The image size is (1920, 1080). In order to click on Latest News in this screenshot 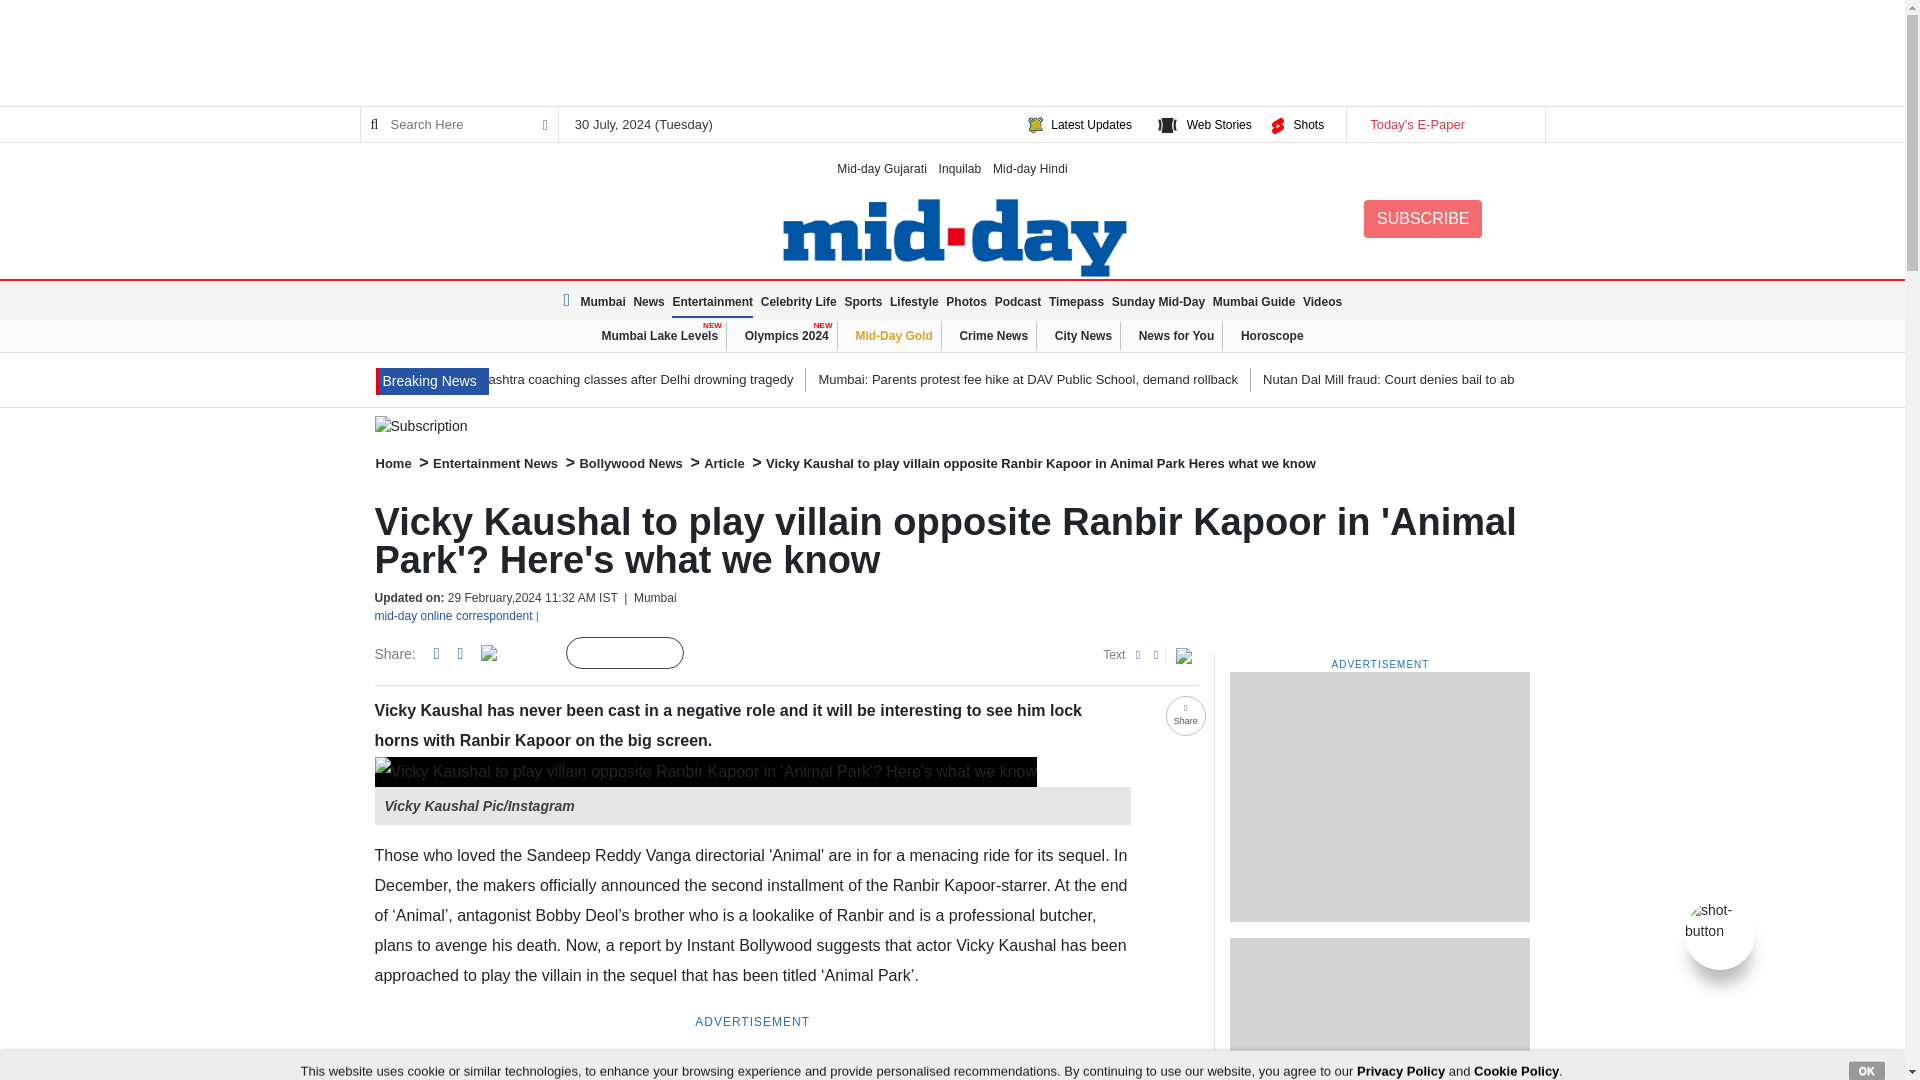, I will do `click(570, 300)`.